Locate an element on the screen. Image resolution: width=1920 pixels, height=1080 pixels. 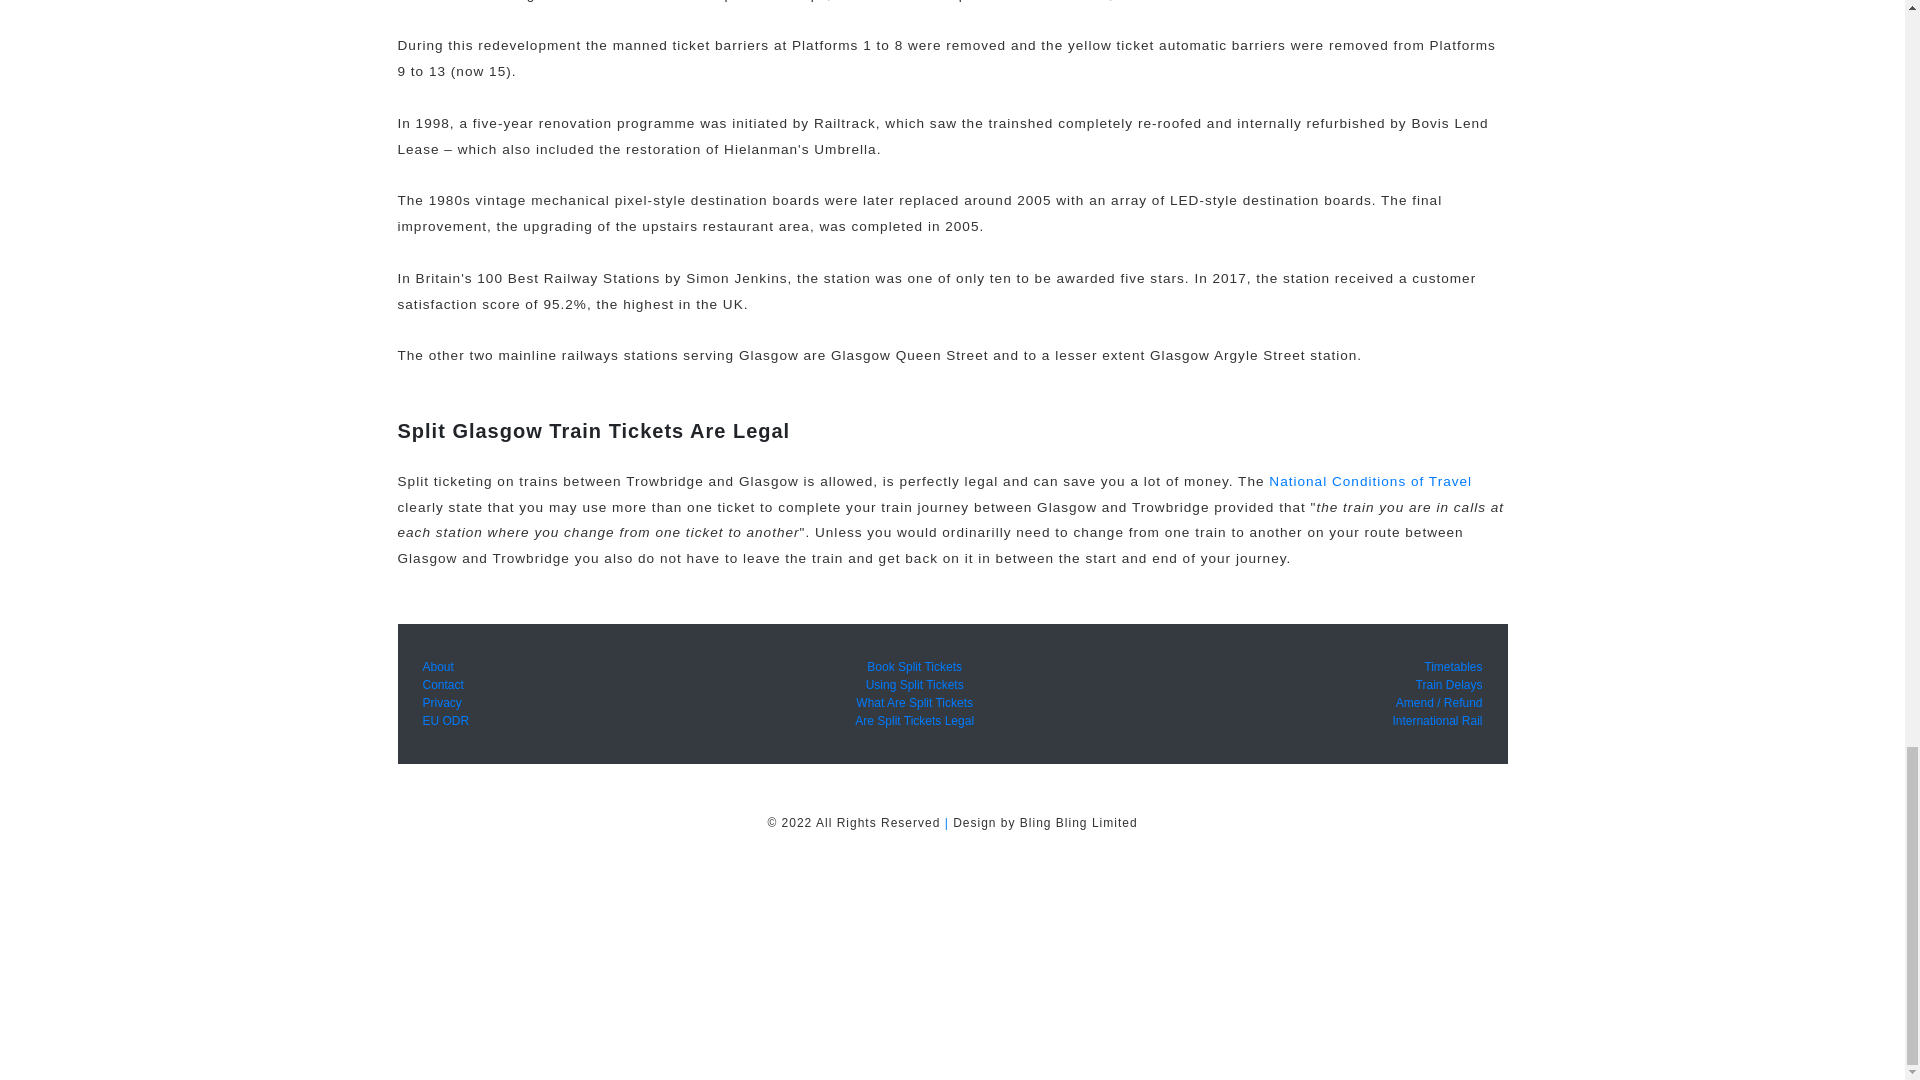
Using Split Tickets is located at coordinates (914, 685).